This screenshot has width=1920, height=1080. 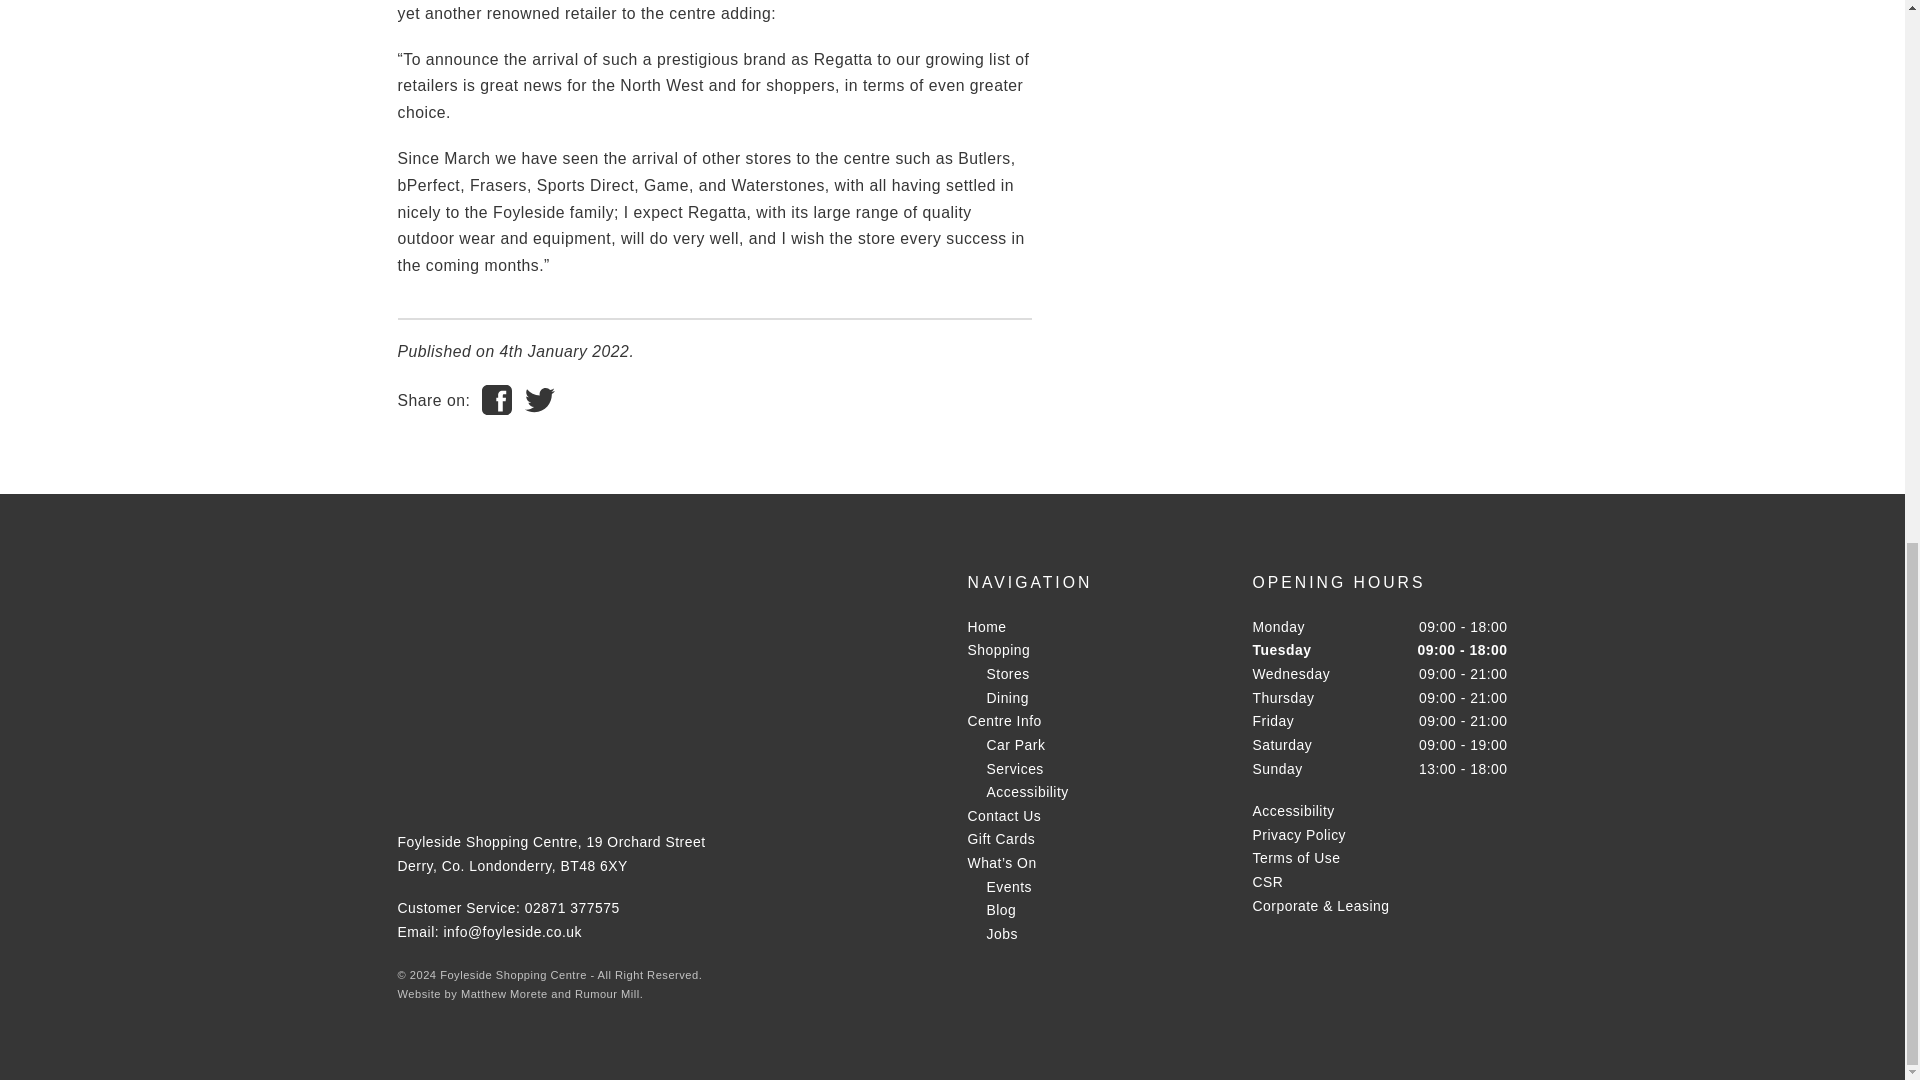 I want to click on Events, so click(x=1009, y=887).